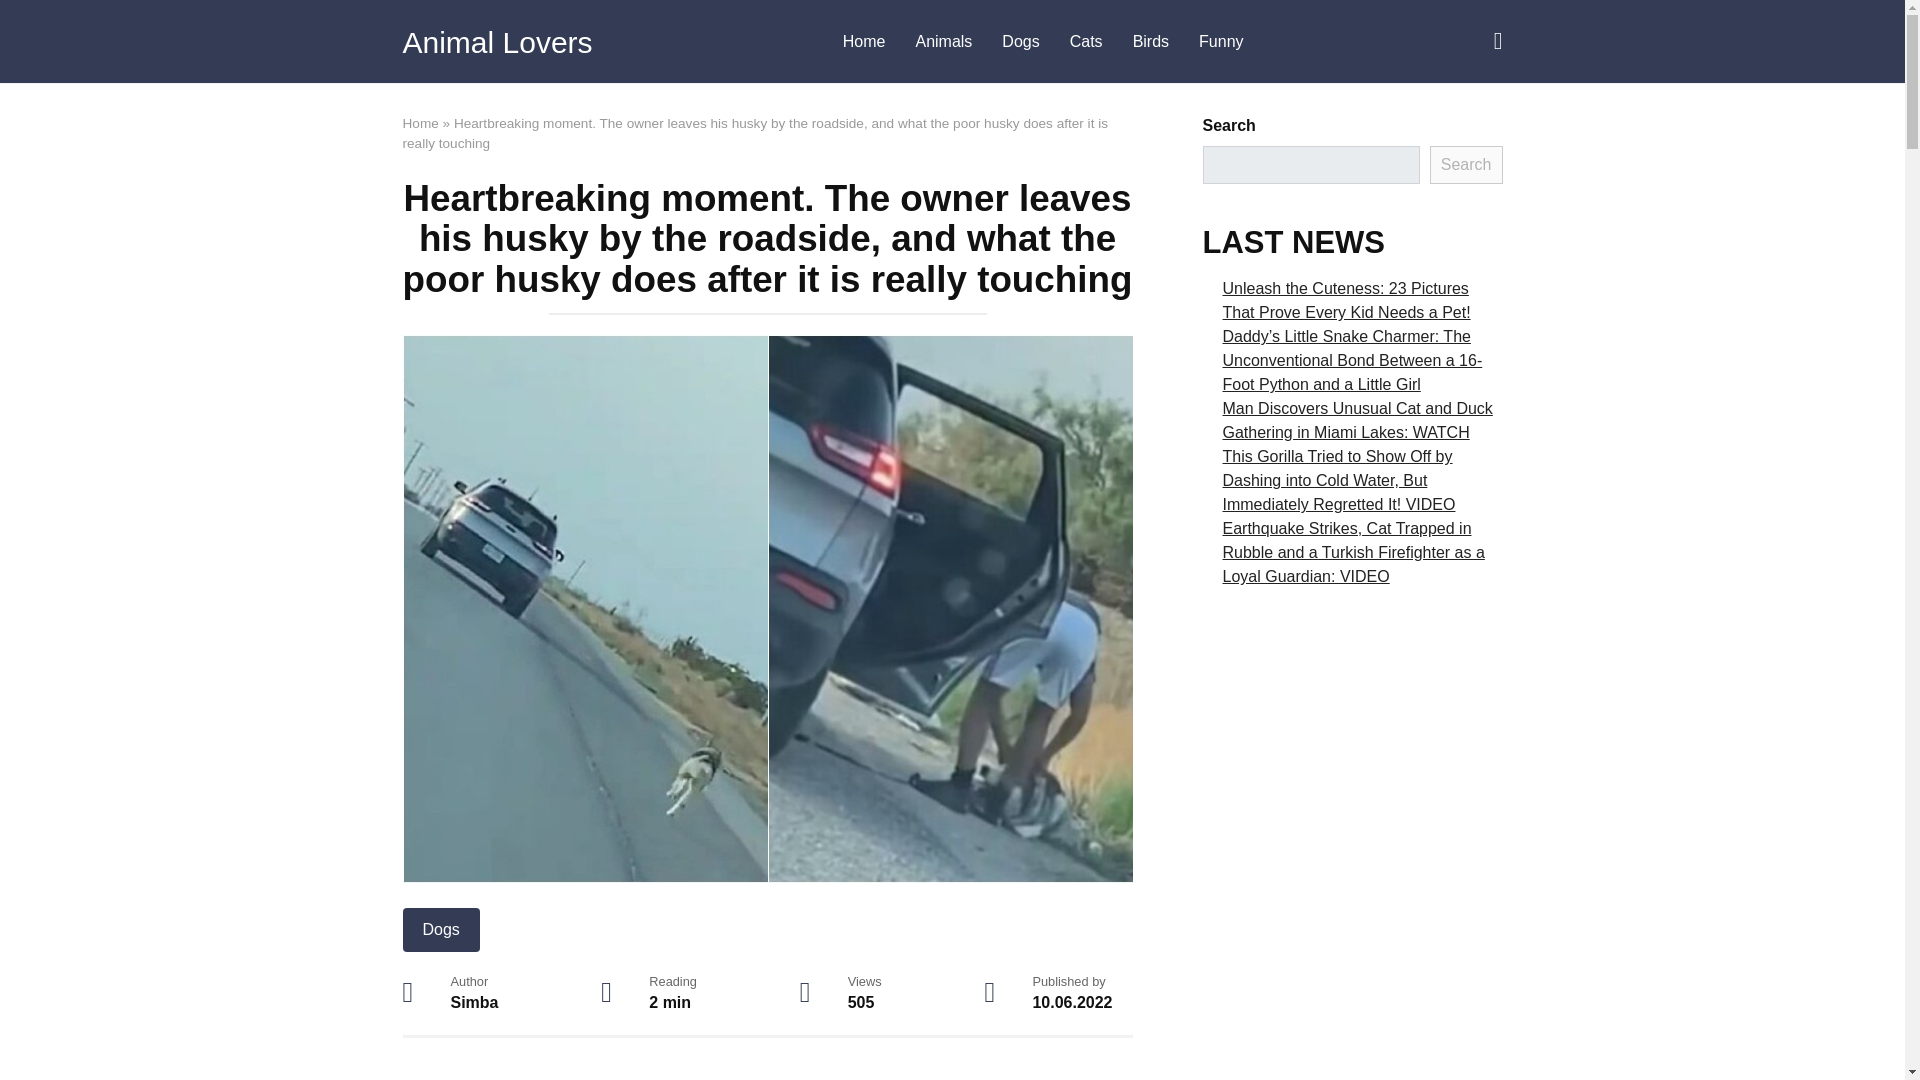 The height and width of the screenshot is (1080, 1920). I want to click on Home, so click(419, 122).